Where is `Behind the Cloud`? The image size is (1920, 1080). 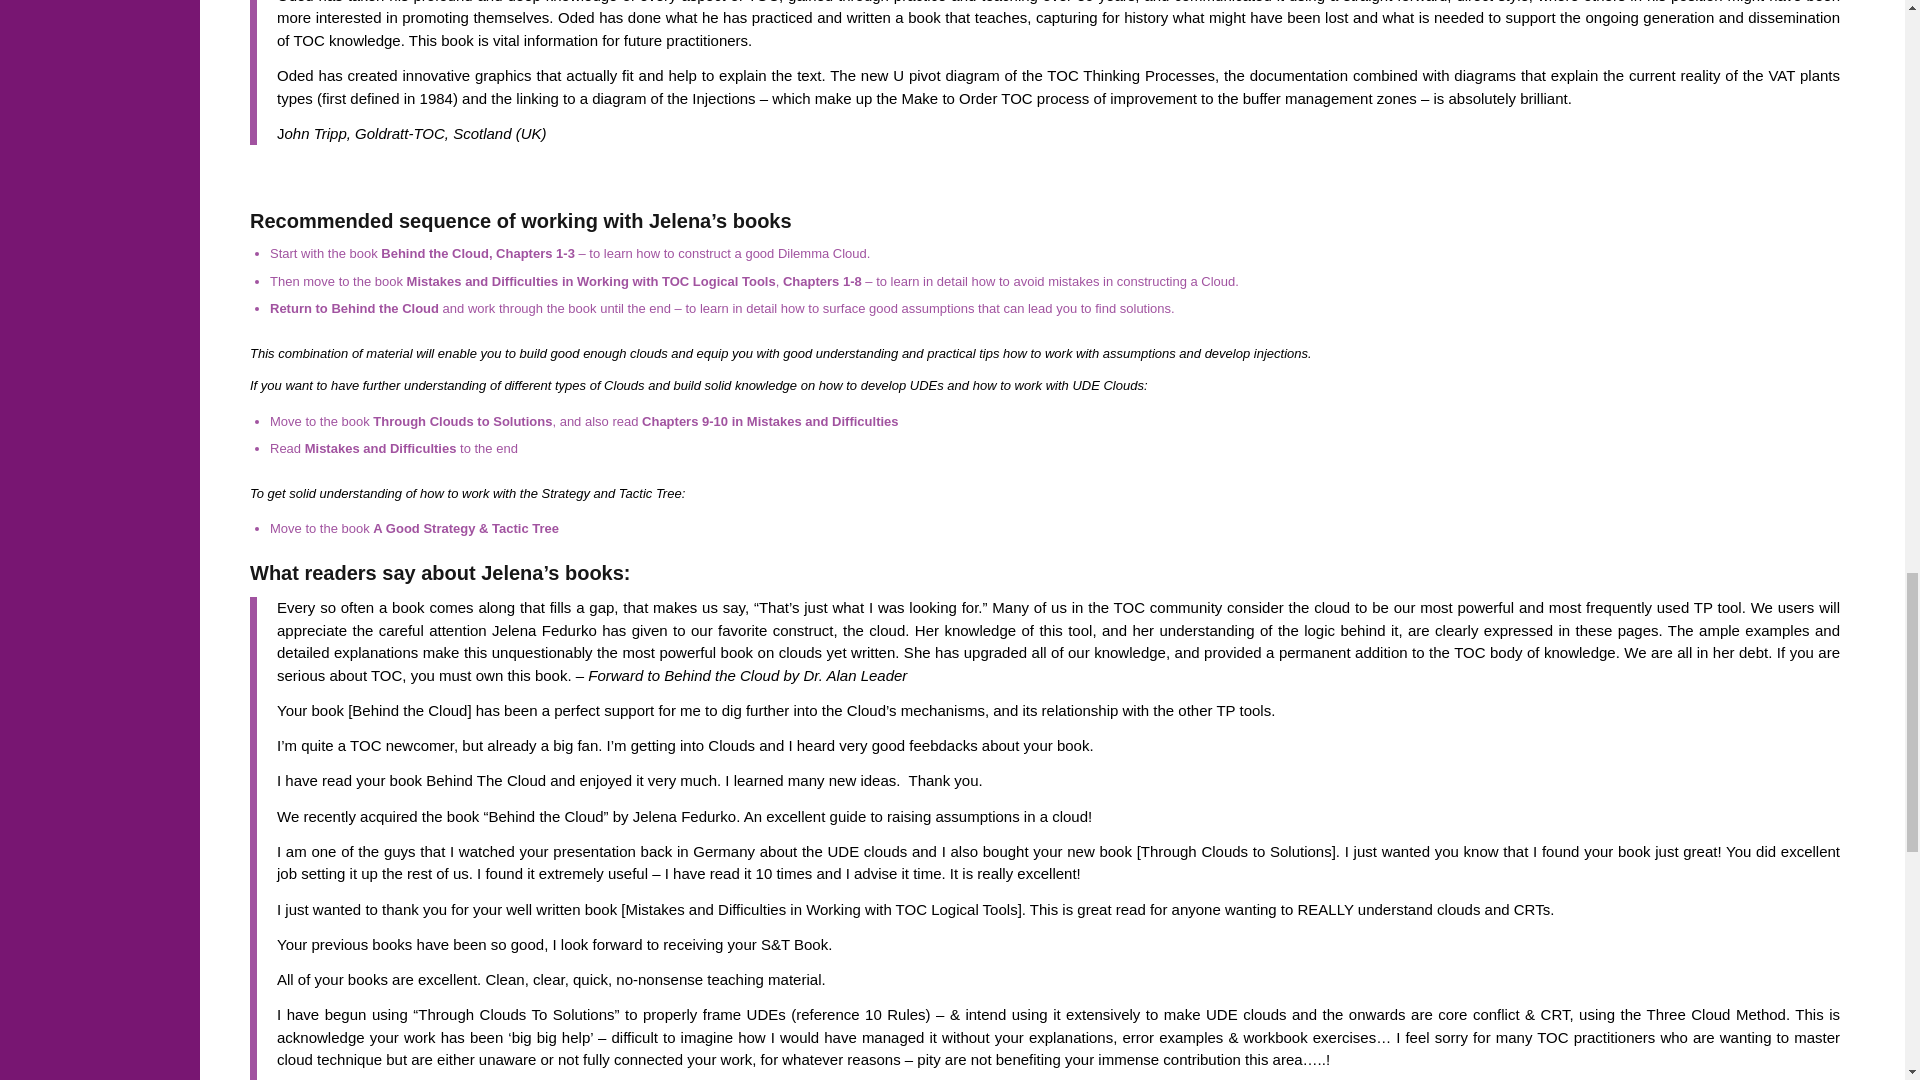
Behind the Cloud is located at coordinates (384, 308).